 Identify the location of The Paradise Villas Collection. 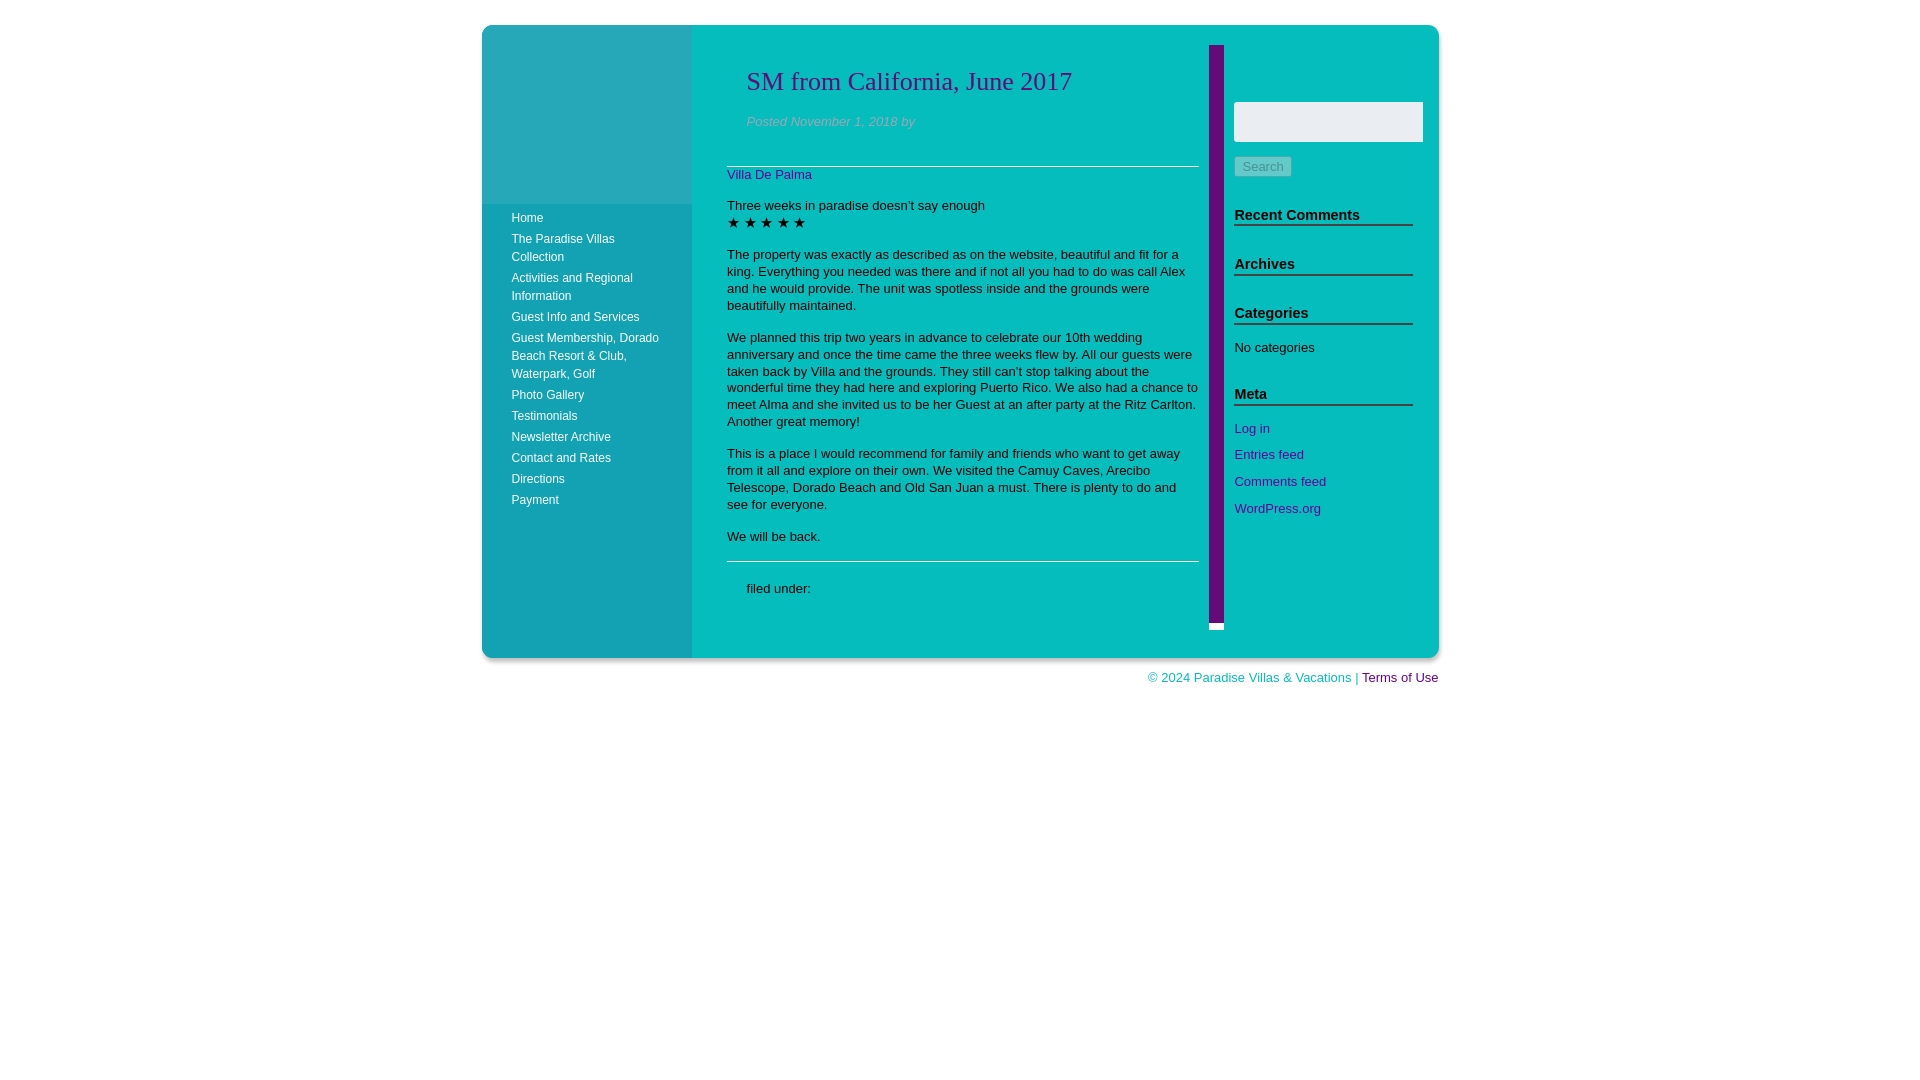
(588, 248).